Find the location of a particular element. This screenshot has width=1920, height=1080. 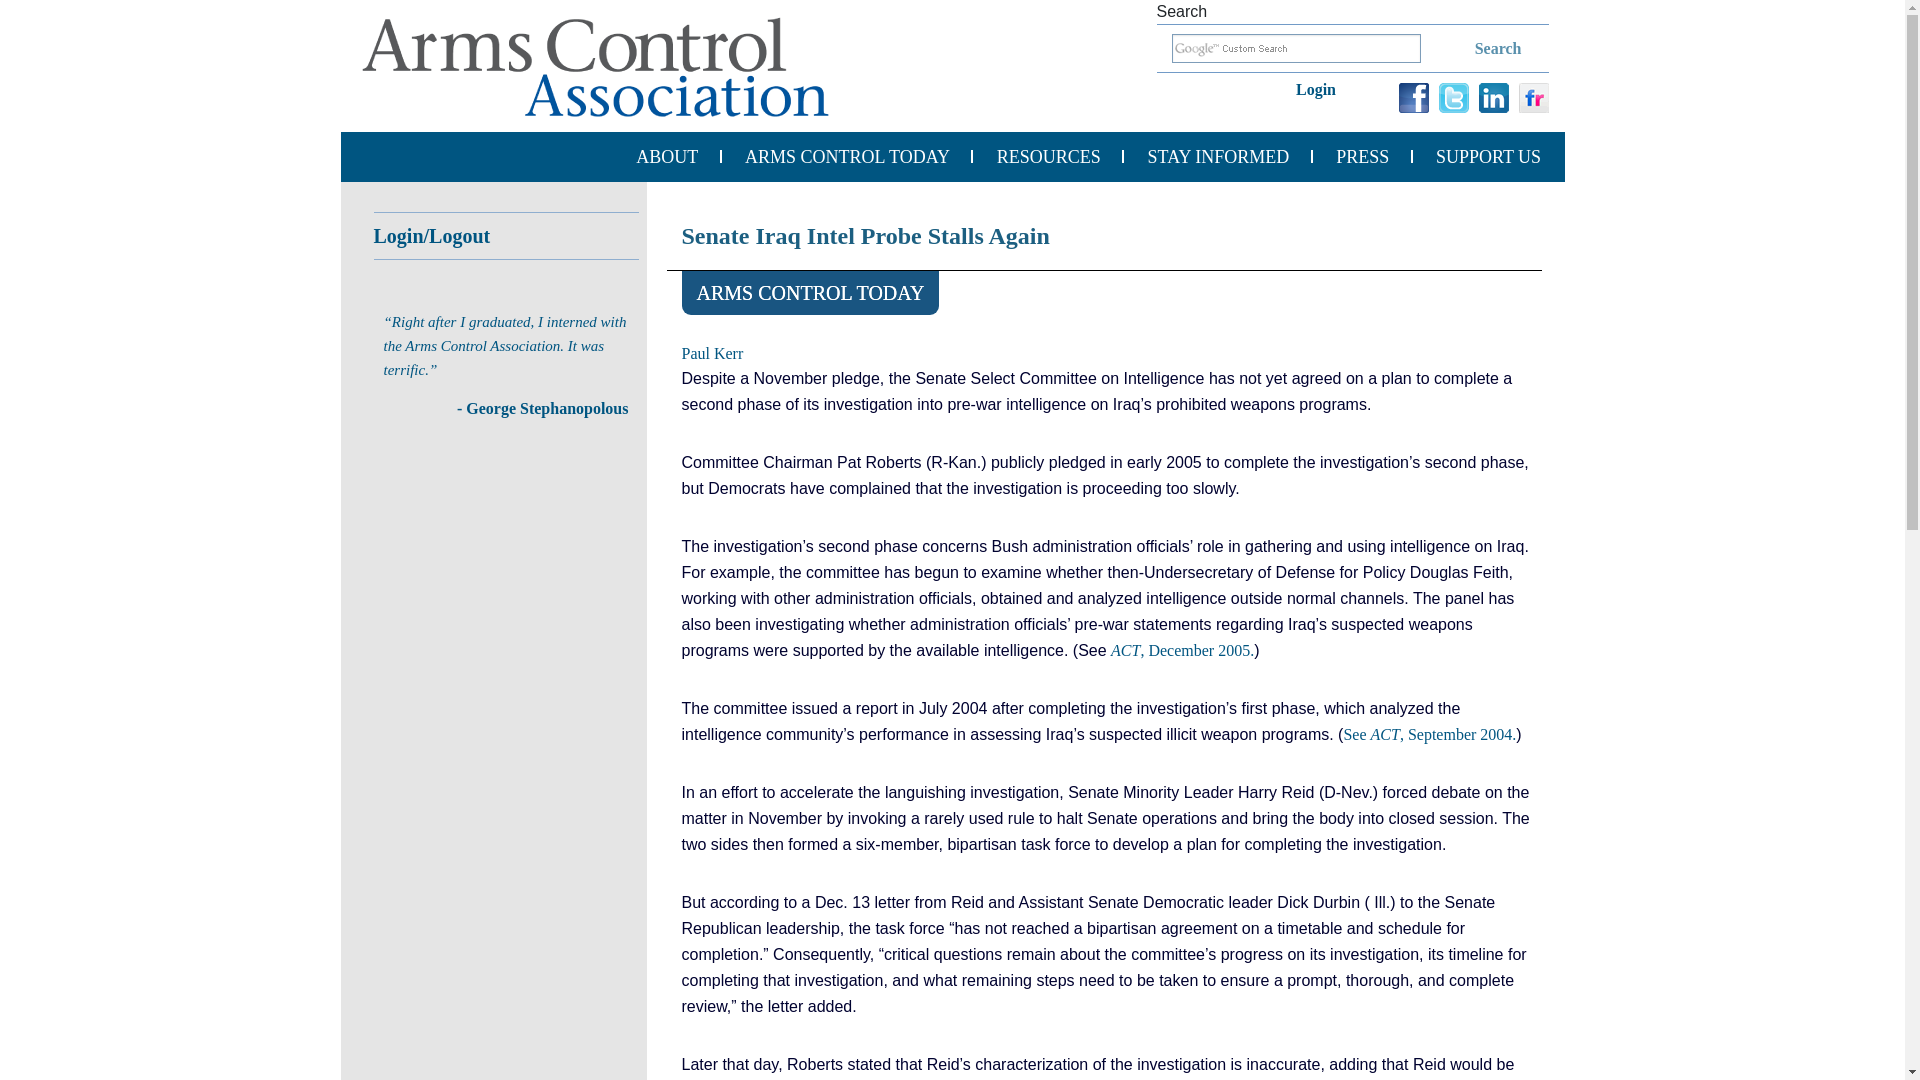

Log in is located at coordinates (1324, 86).